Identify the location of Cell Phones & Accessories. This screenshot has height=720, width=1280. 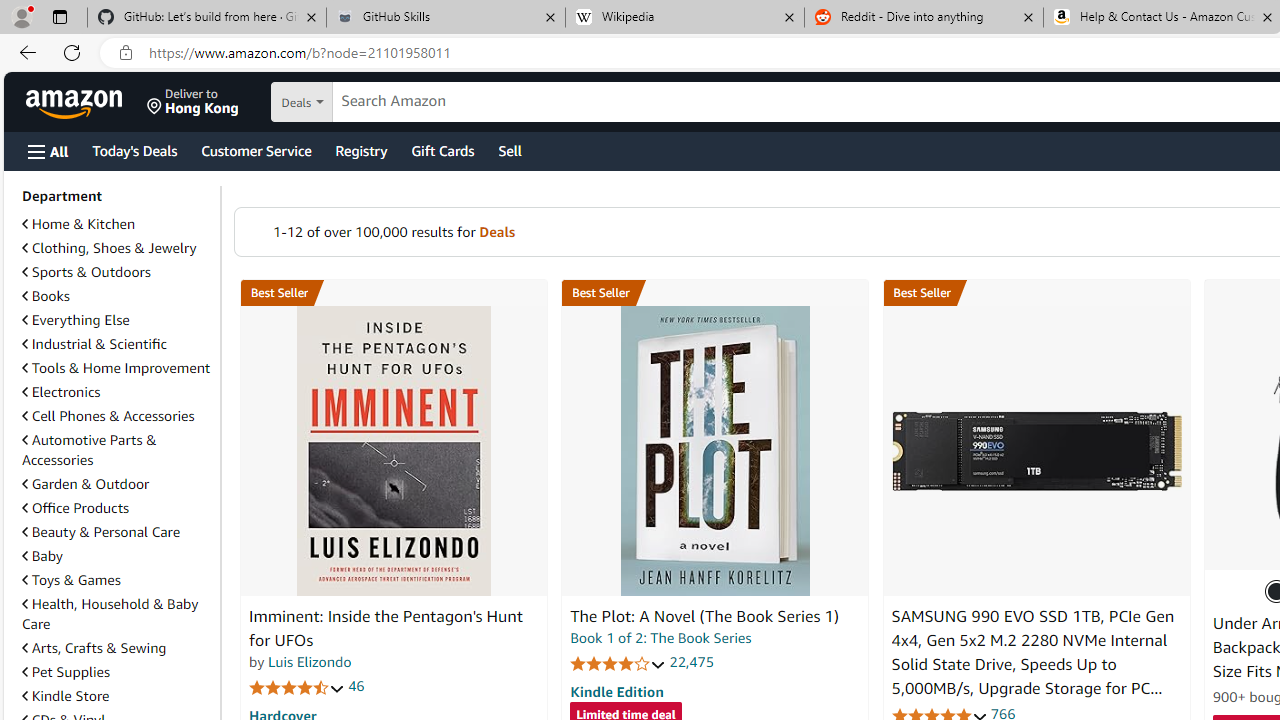
(117, 416).